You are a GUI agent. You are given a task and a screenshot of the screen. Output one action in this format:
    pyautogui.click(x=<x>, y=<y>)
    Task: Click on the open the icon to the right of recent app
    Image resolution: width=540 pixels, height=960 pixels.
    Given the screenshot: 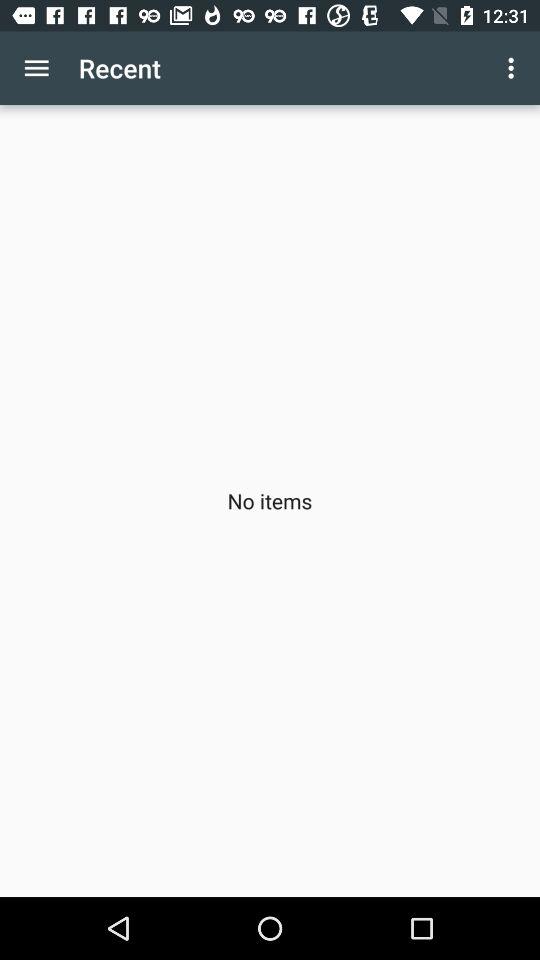 What is the action you would take?
    pyautogui.click(x=514, y=68)
    